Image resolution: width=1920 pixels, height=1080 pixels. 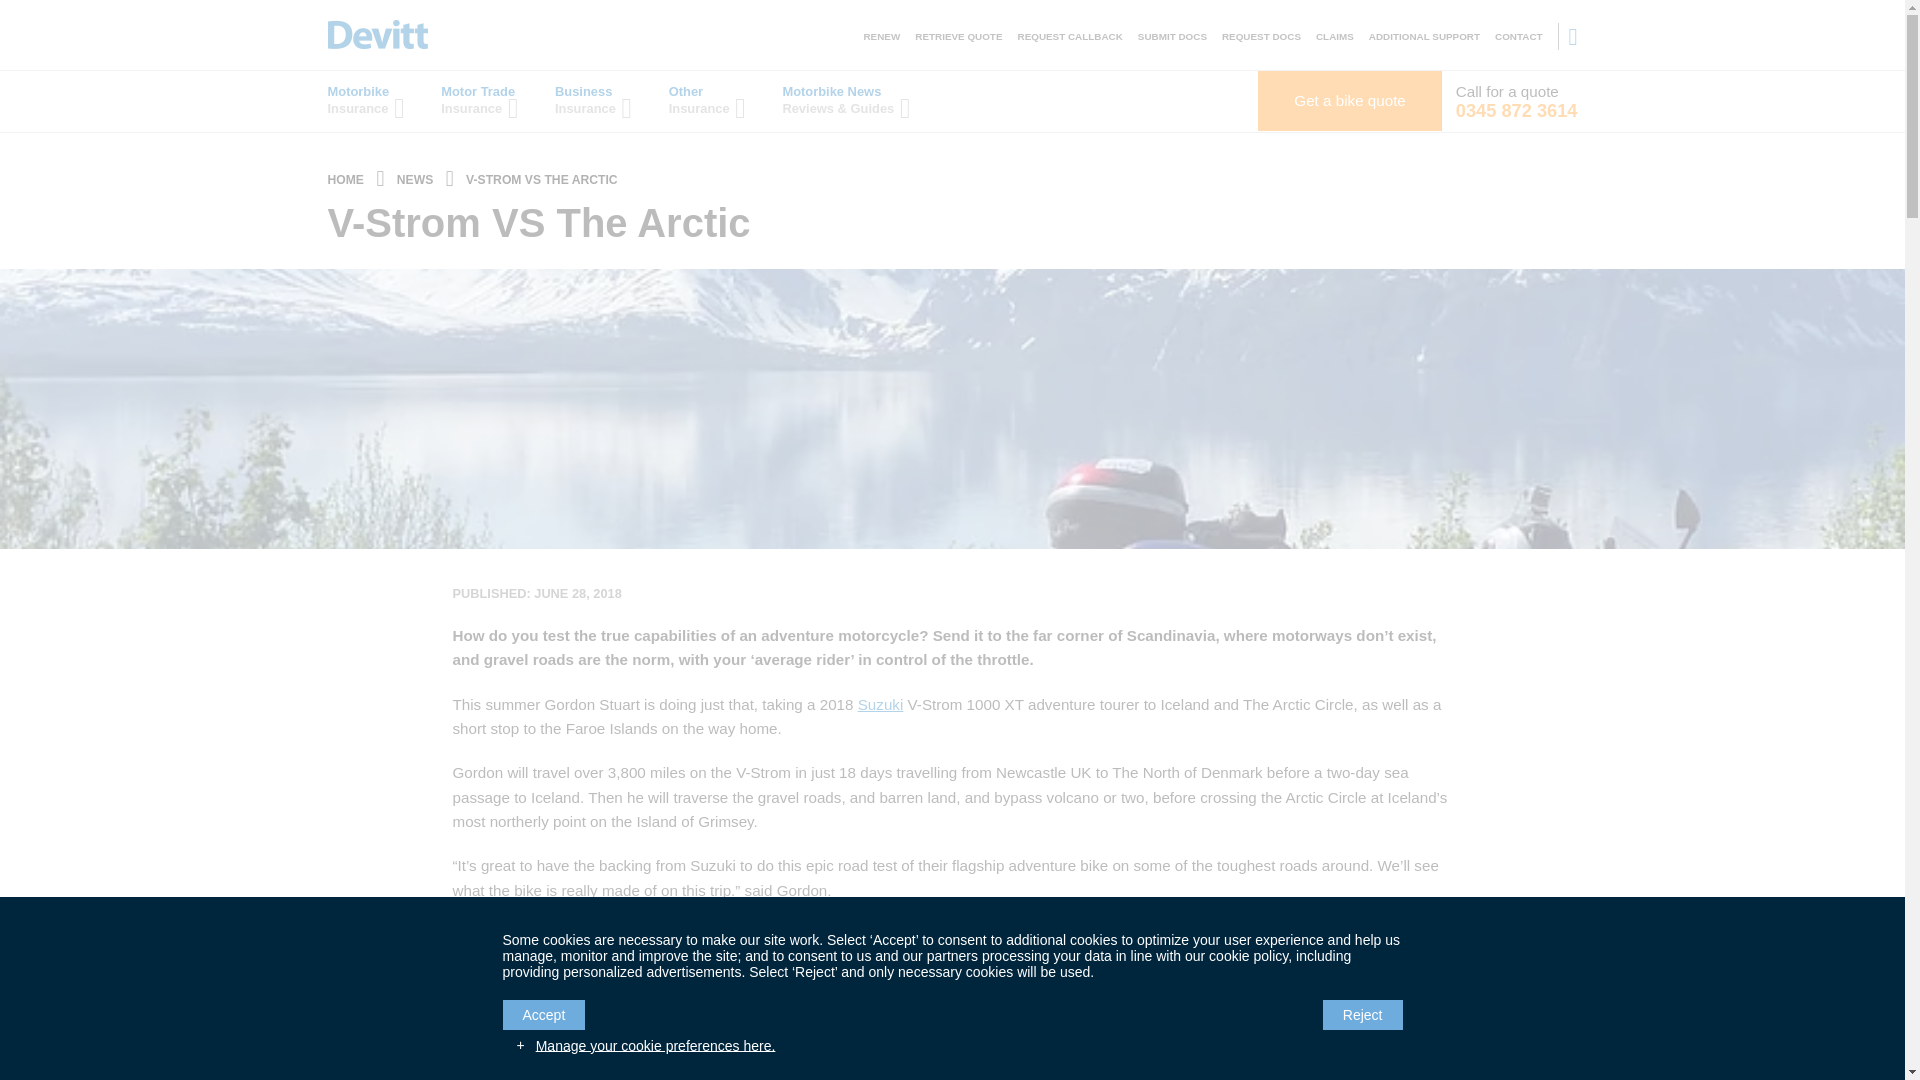 I want to click on SUBMIT DOCS, so click(x=1172, y=36).